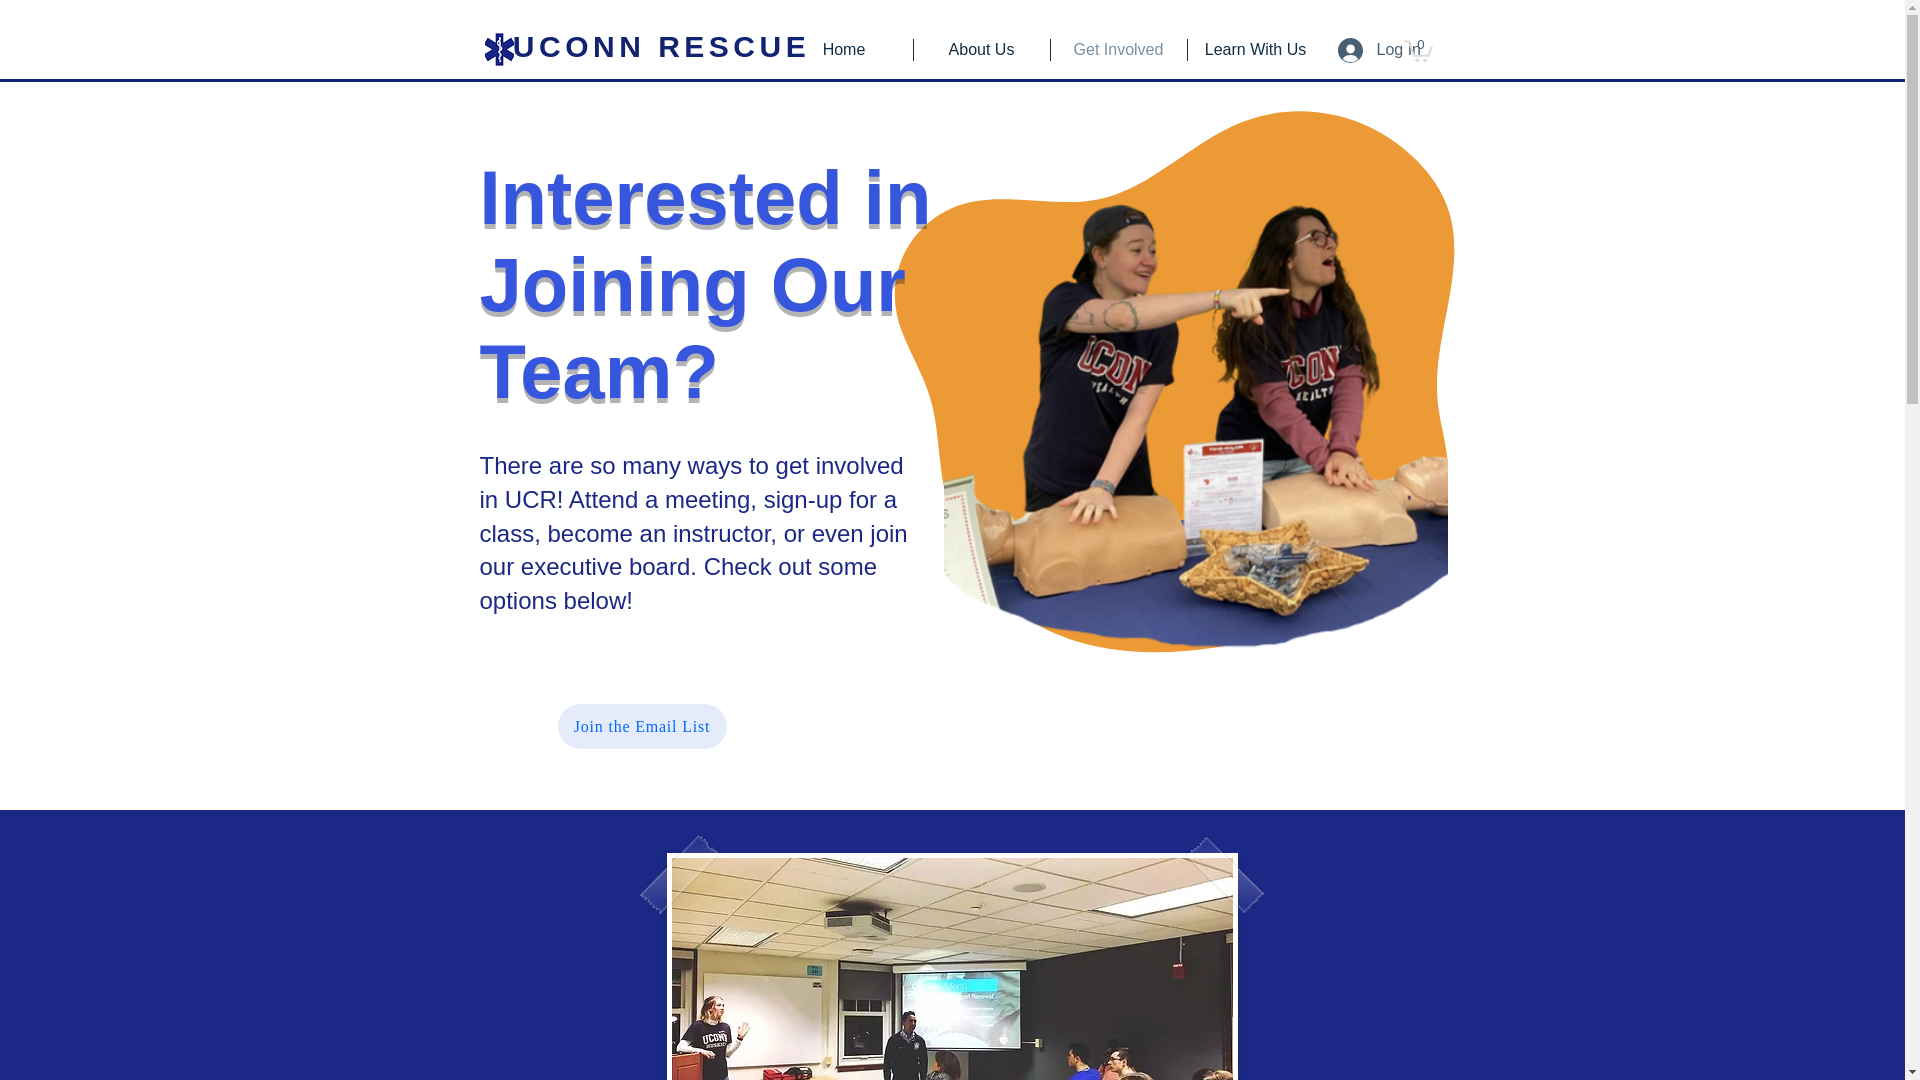 This screenshot has width=1920, height=1080. What do you see at coordinates (1418, 50) in the screenshot?
I see `0` at bounding box center [1418, 50].